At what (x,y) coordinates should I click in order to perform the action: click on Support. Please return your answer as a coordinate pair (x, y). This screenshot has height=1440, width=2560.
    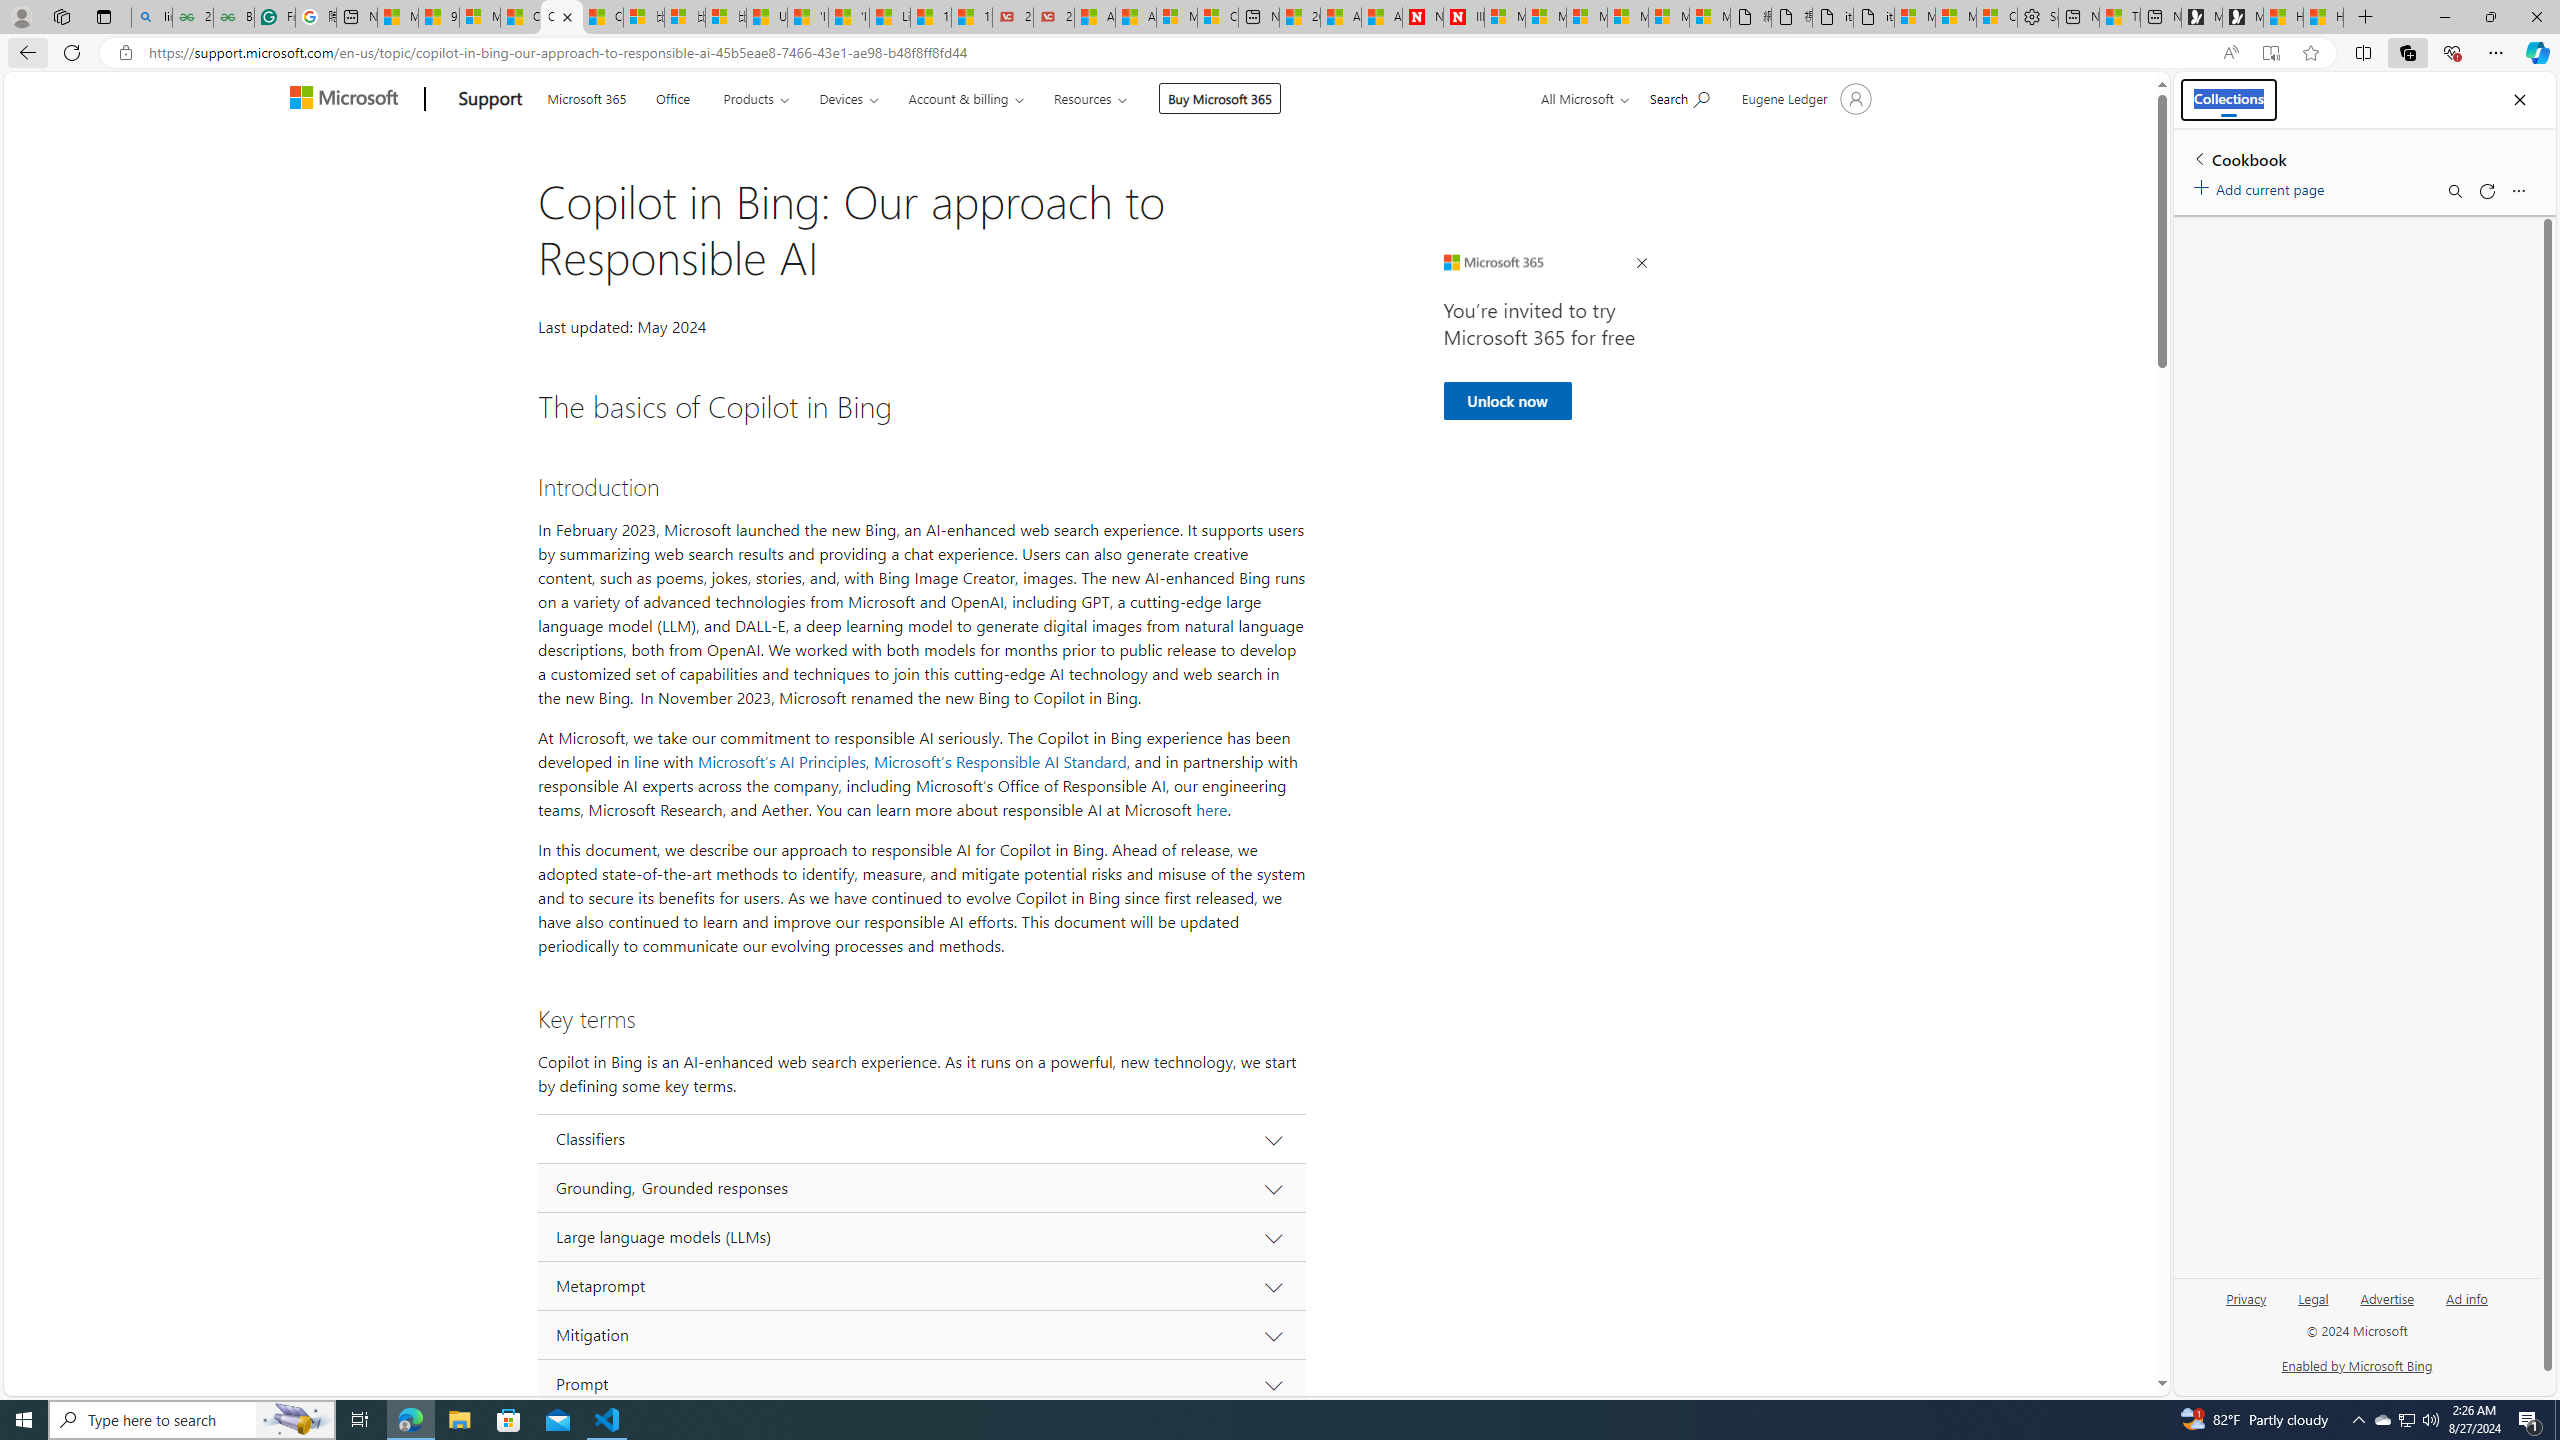
    Looking at the image, I should click on (490, 100).